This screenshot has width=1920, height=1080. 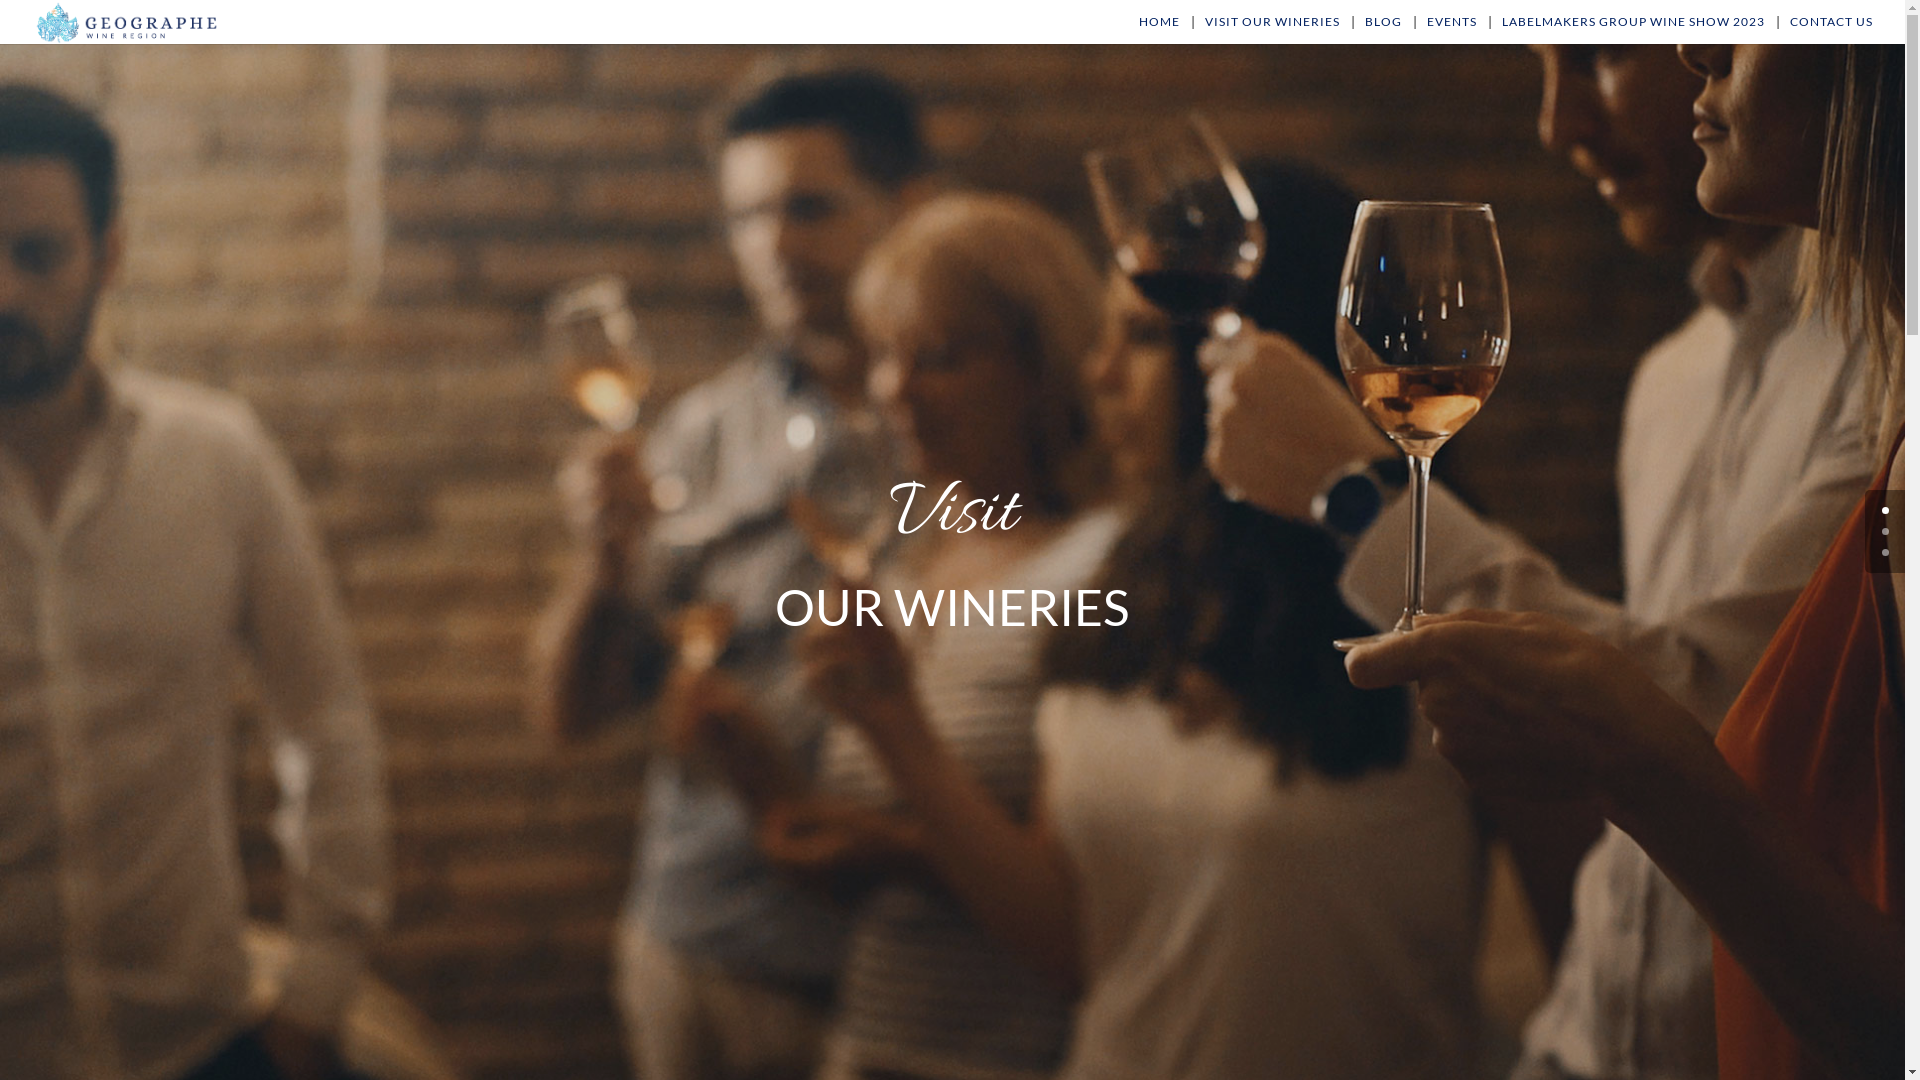 What do you see at coordinates (1160, 30) in the screenshot?
I see `HOME` at bounding box center [1160, 30].